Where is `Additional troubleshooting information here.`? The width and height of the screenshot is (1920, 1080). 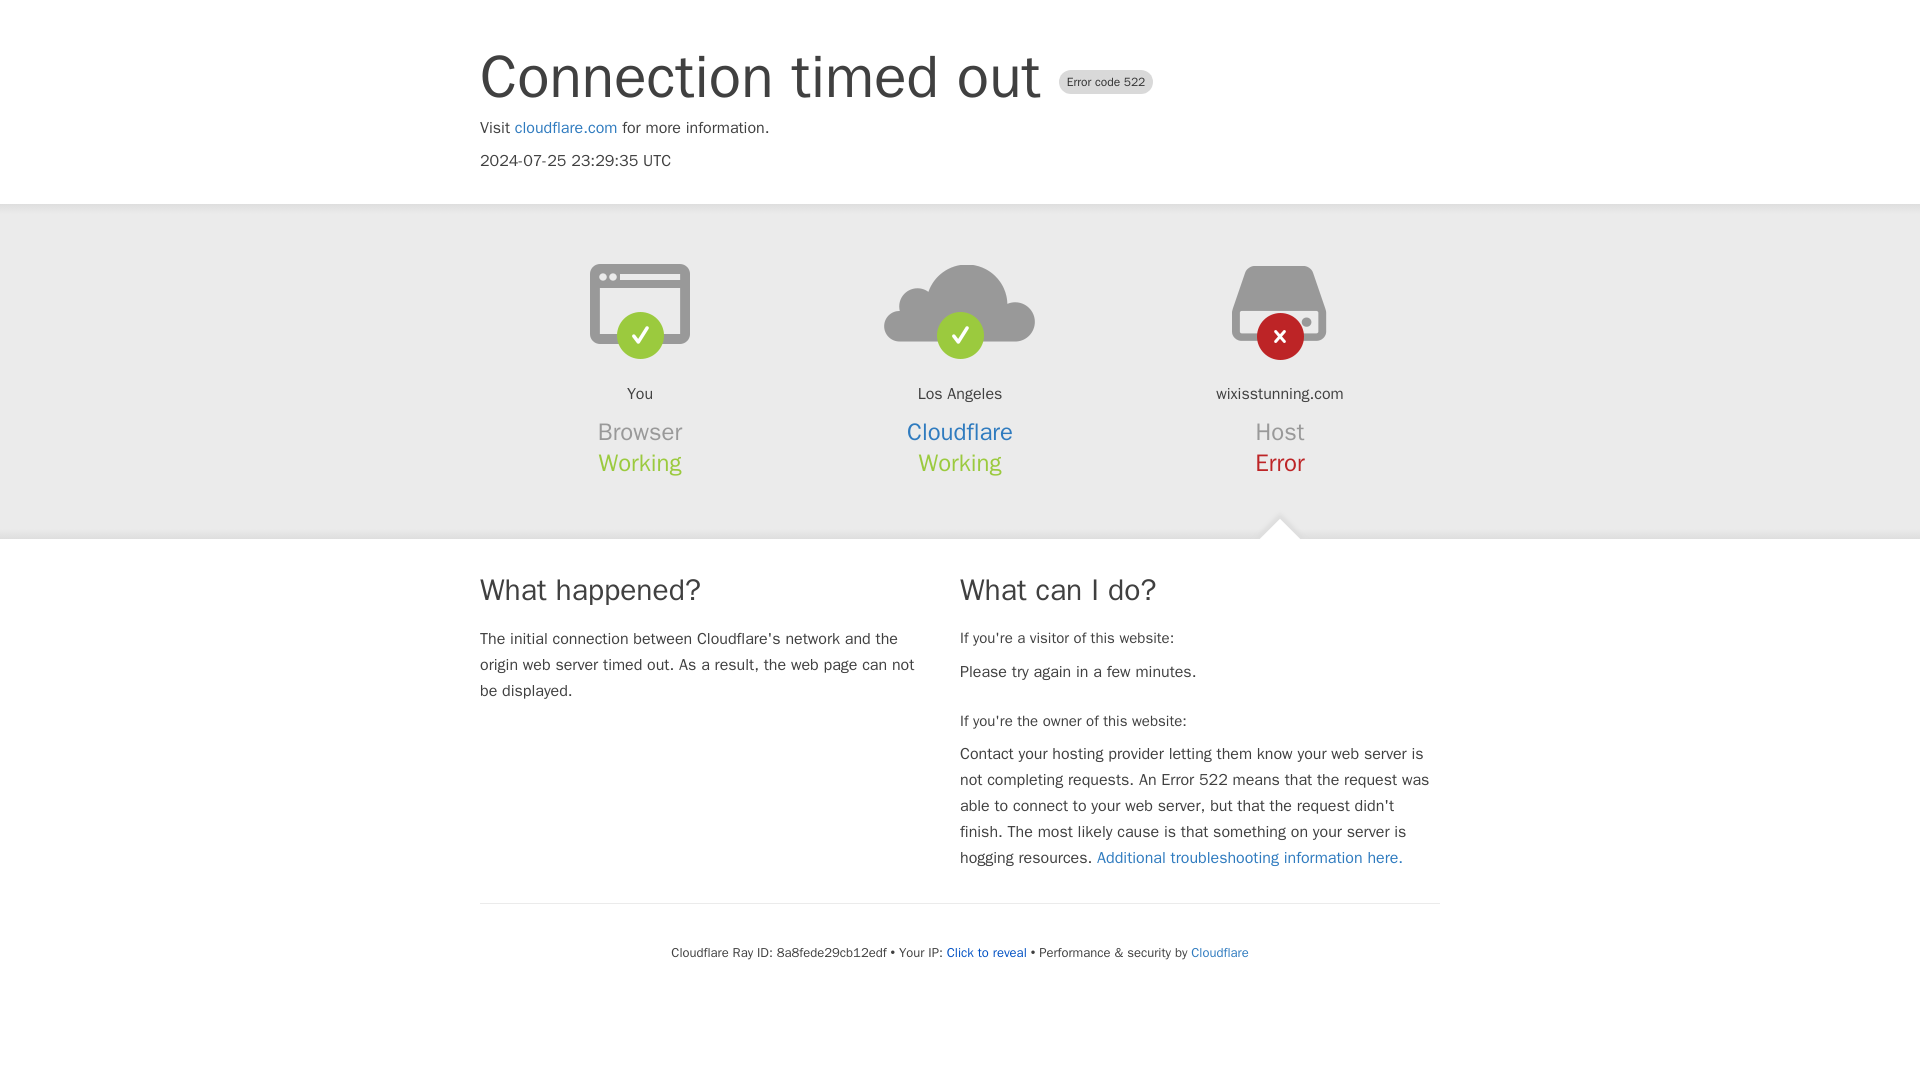 Additional troubleshooting information here. is located at coordinates (1250, 858).